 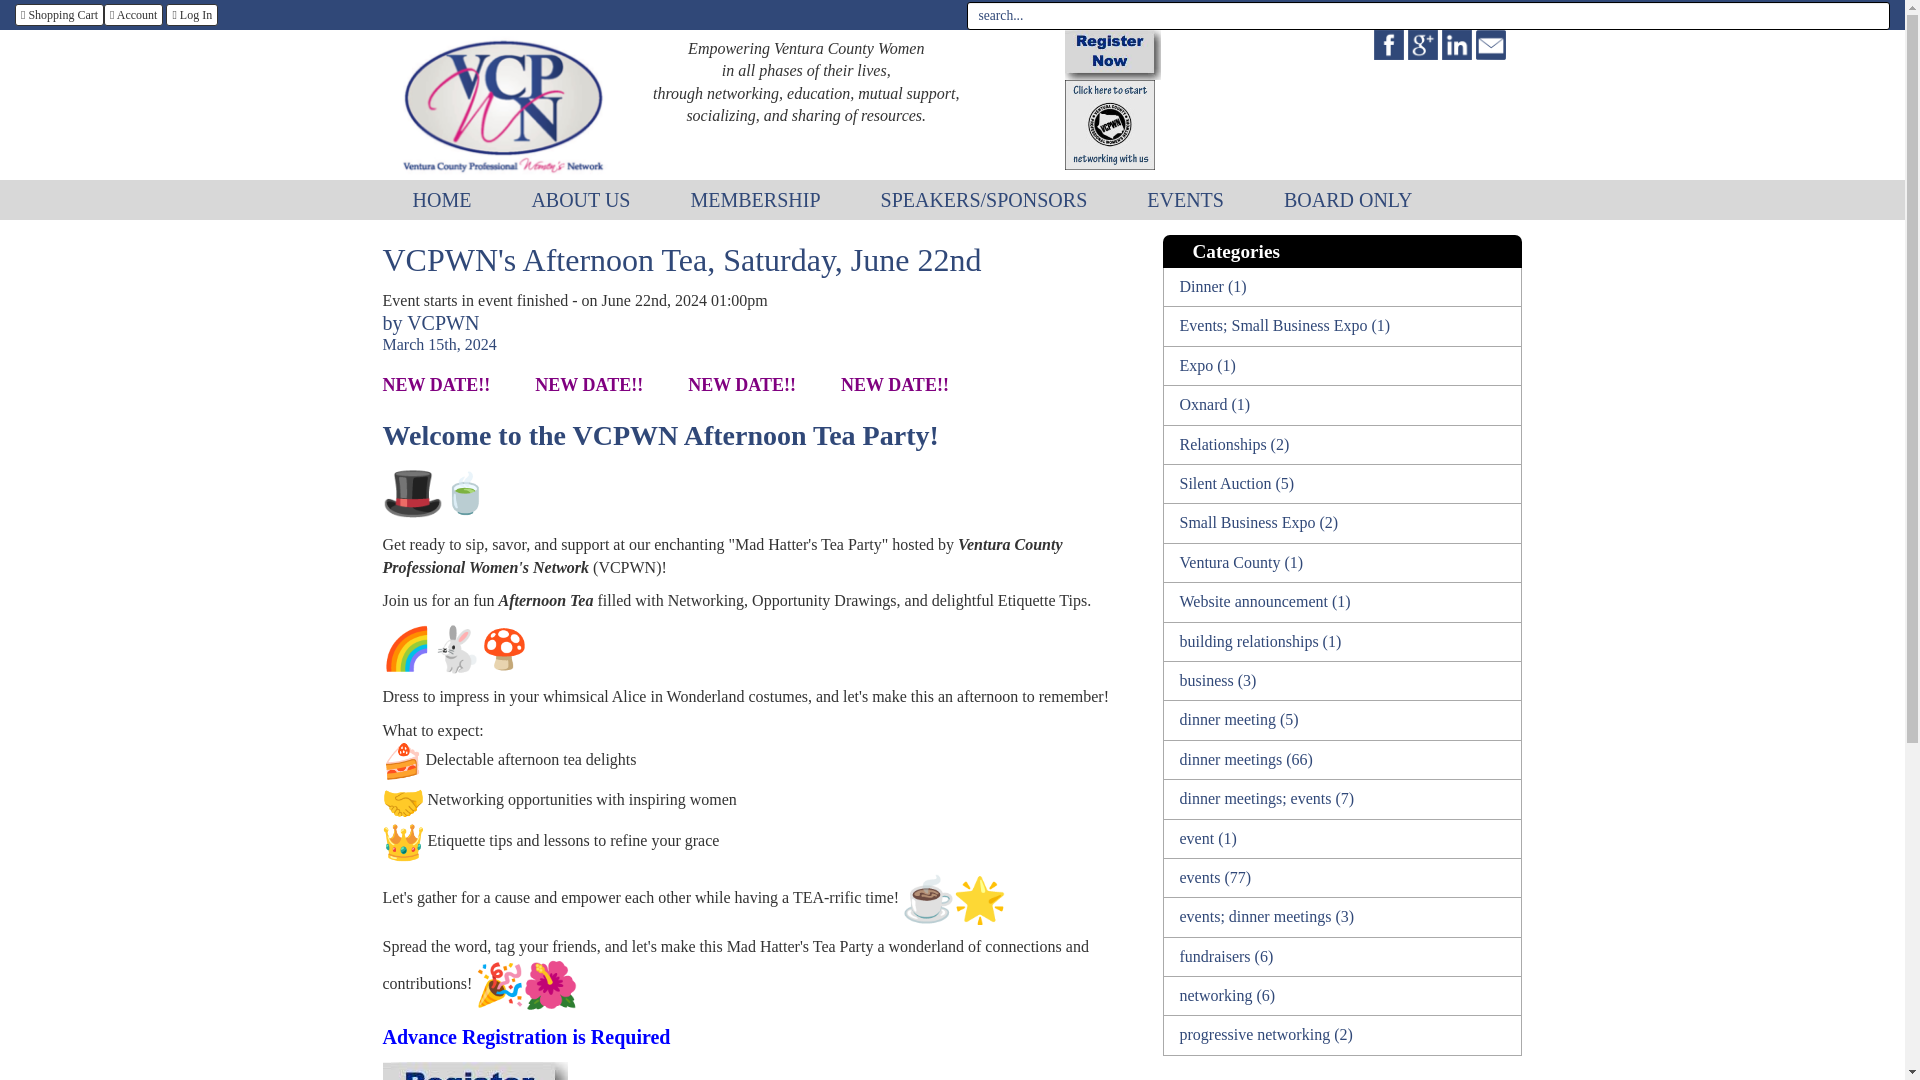 I want to click on Shopping Cart, so click(x=59, y=14).